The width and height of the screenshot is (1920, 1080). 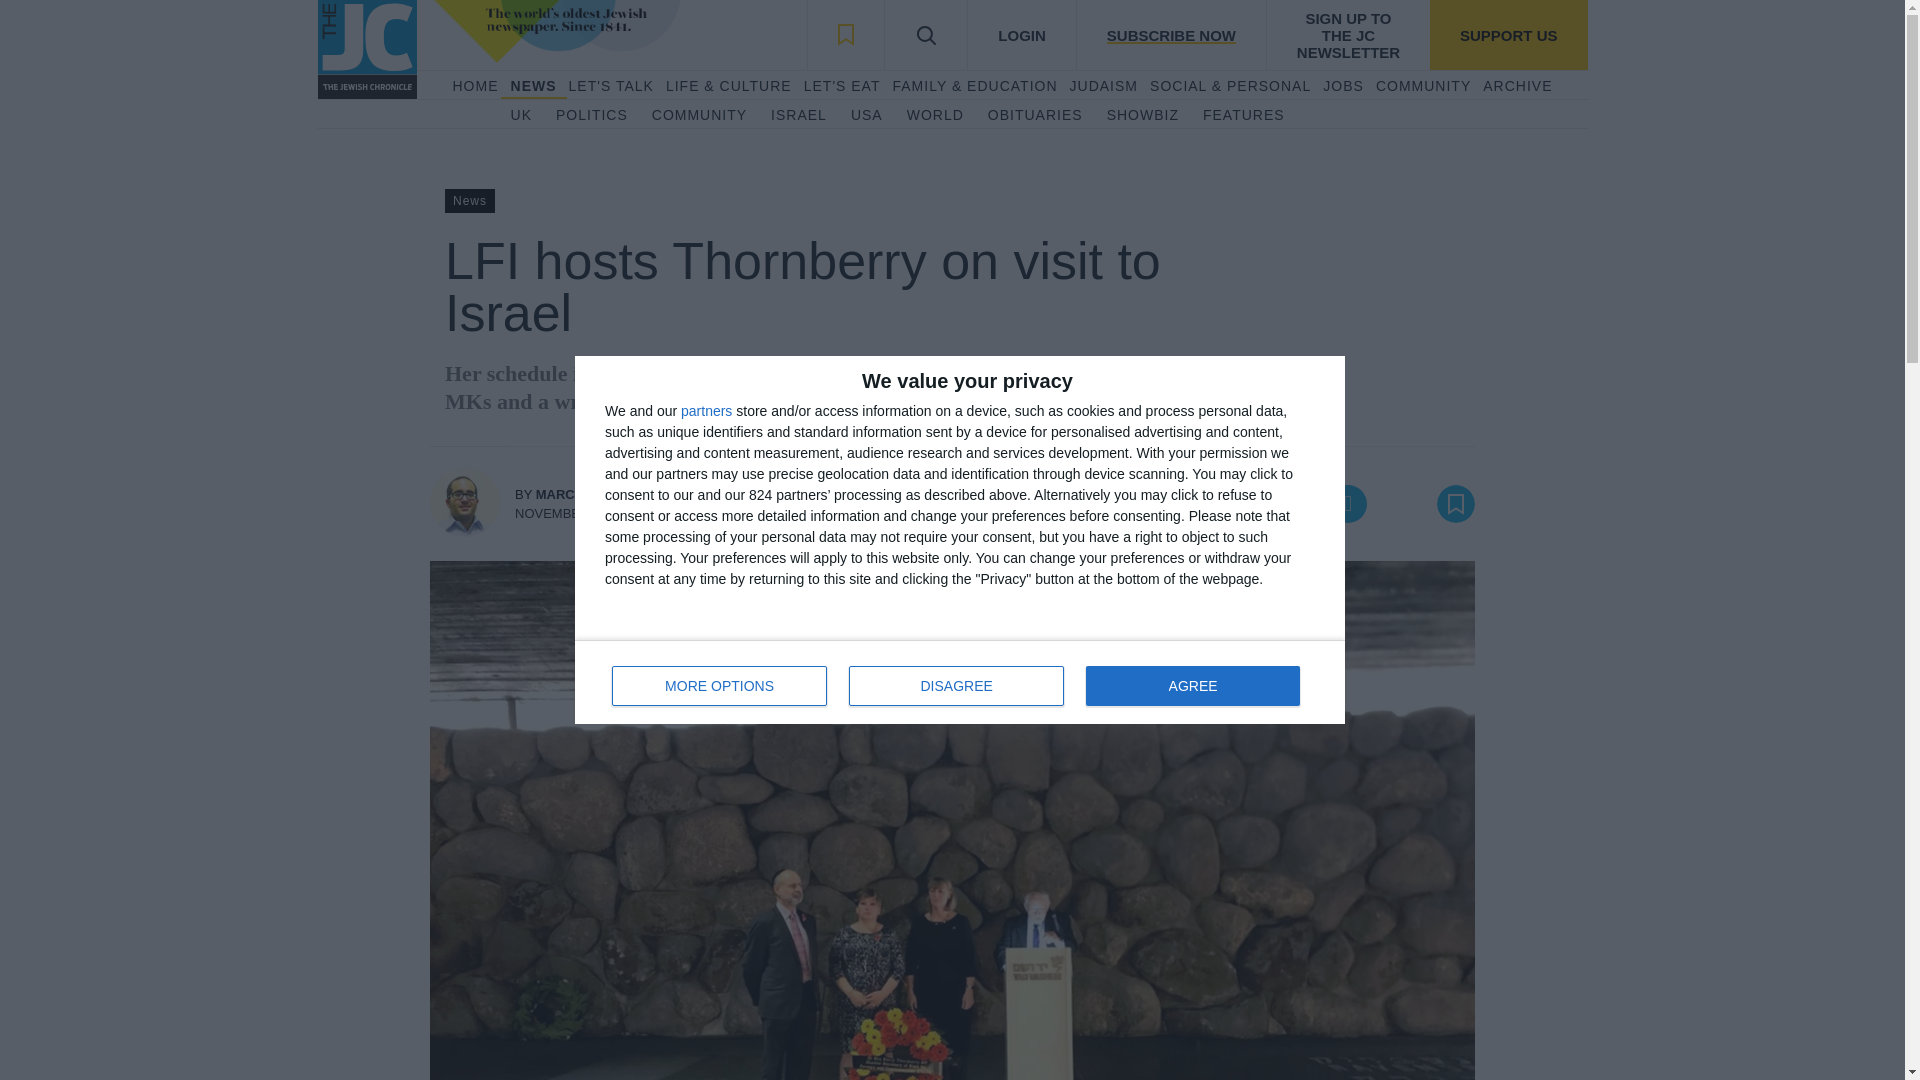 I want to click on WORLD, so click(x=1192, y=686).